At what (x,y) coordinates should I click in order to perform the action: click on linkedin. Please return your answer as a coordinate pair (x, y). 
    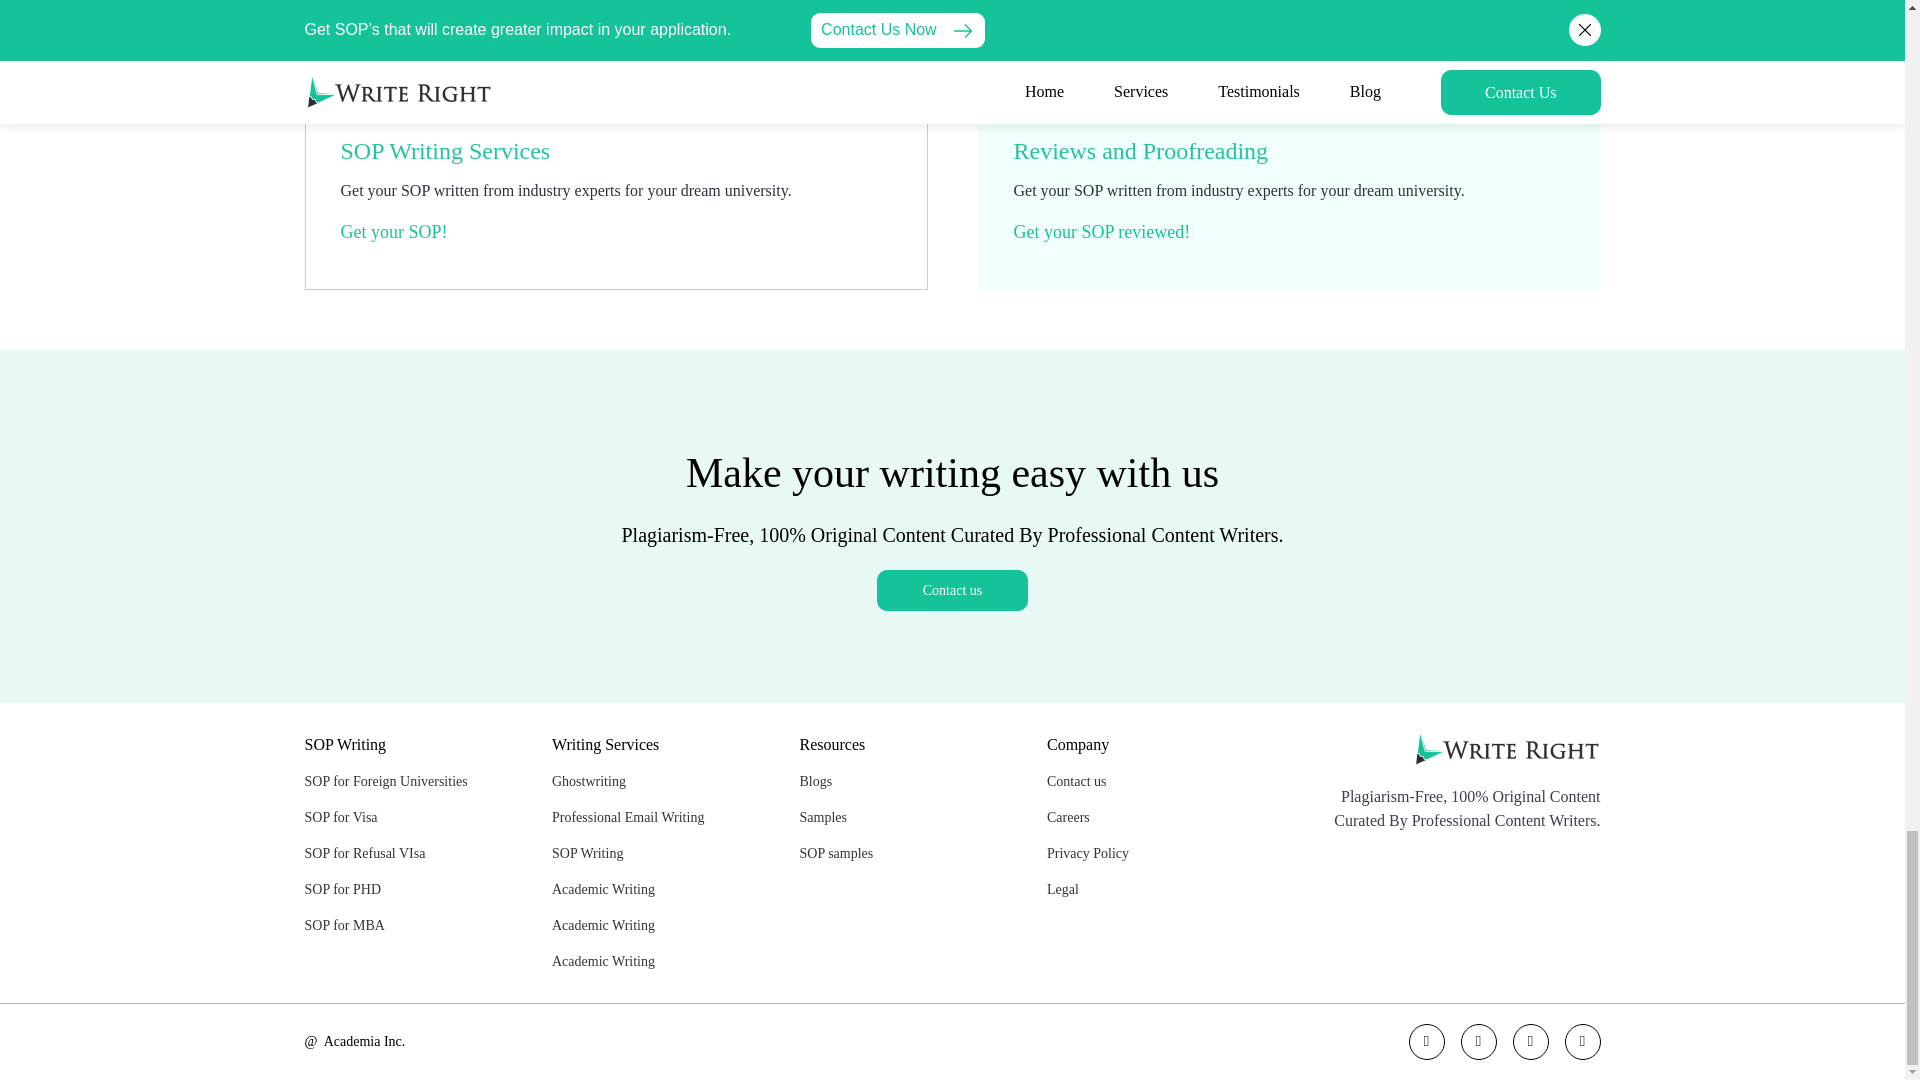
    Looking at the image, I should click on (1582, 1041).